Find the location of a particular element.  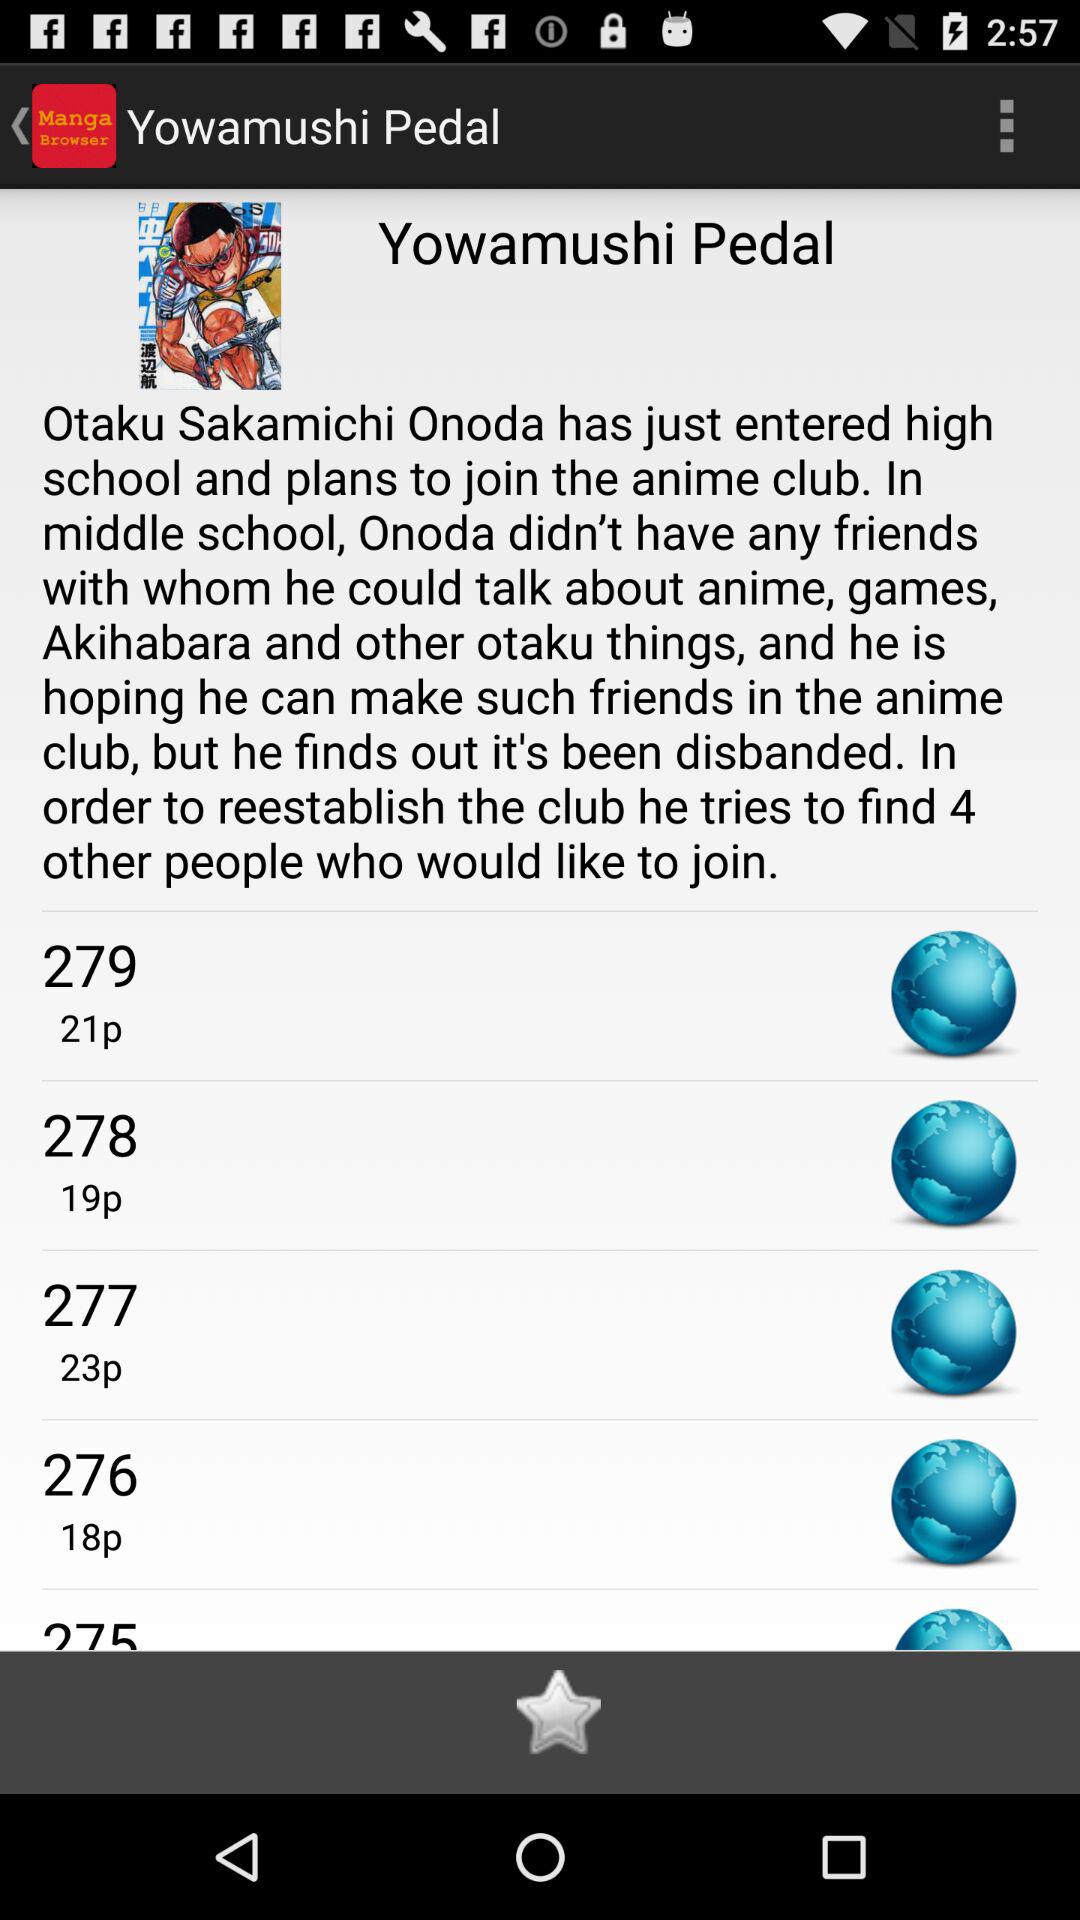

launch the   18p item is located at coordinates (82, 1536).